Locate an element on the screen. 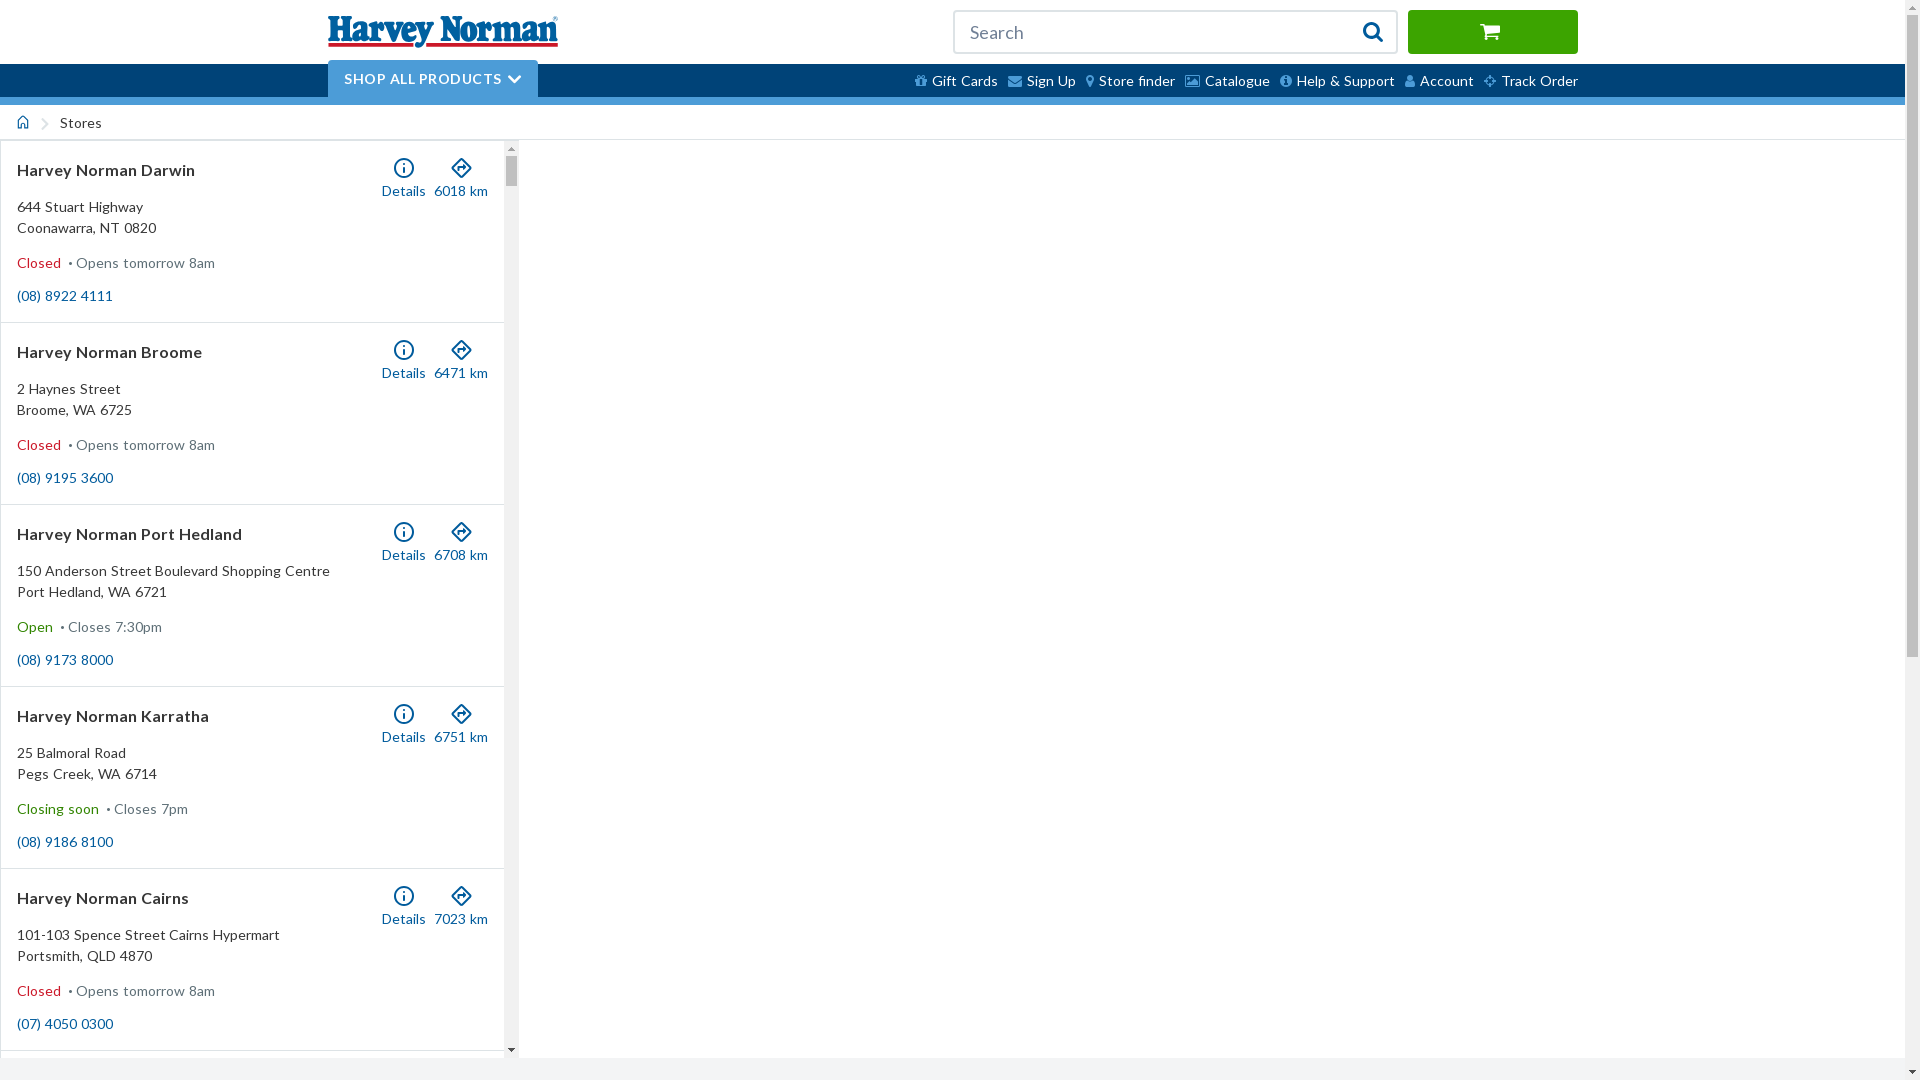 Image resolution: width=1920 pixels, height=1080 pixels. Open
.
Closes 7:30pm is located at coordinates (90, 626).